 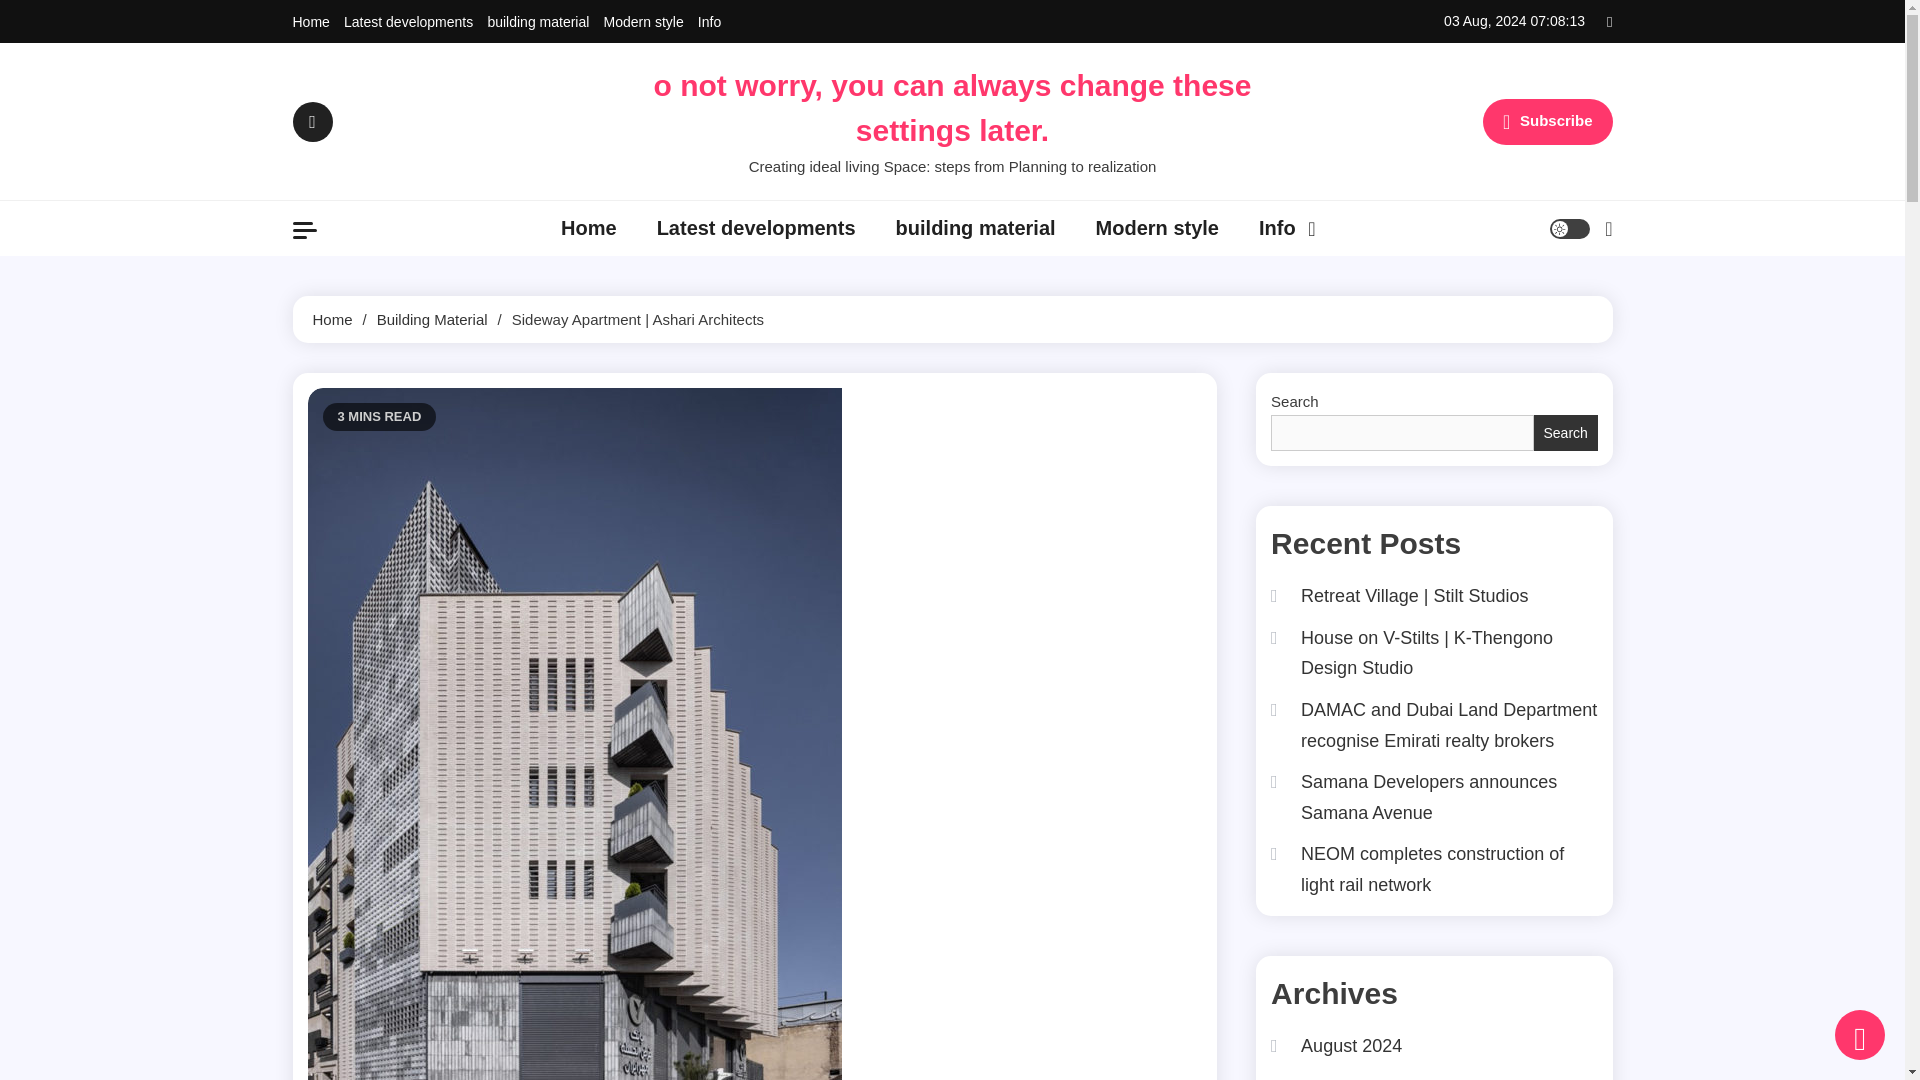 What do you see at coordinates (589, 228) in the screenshot?
I see `Home` at bounding box center [589, 228].